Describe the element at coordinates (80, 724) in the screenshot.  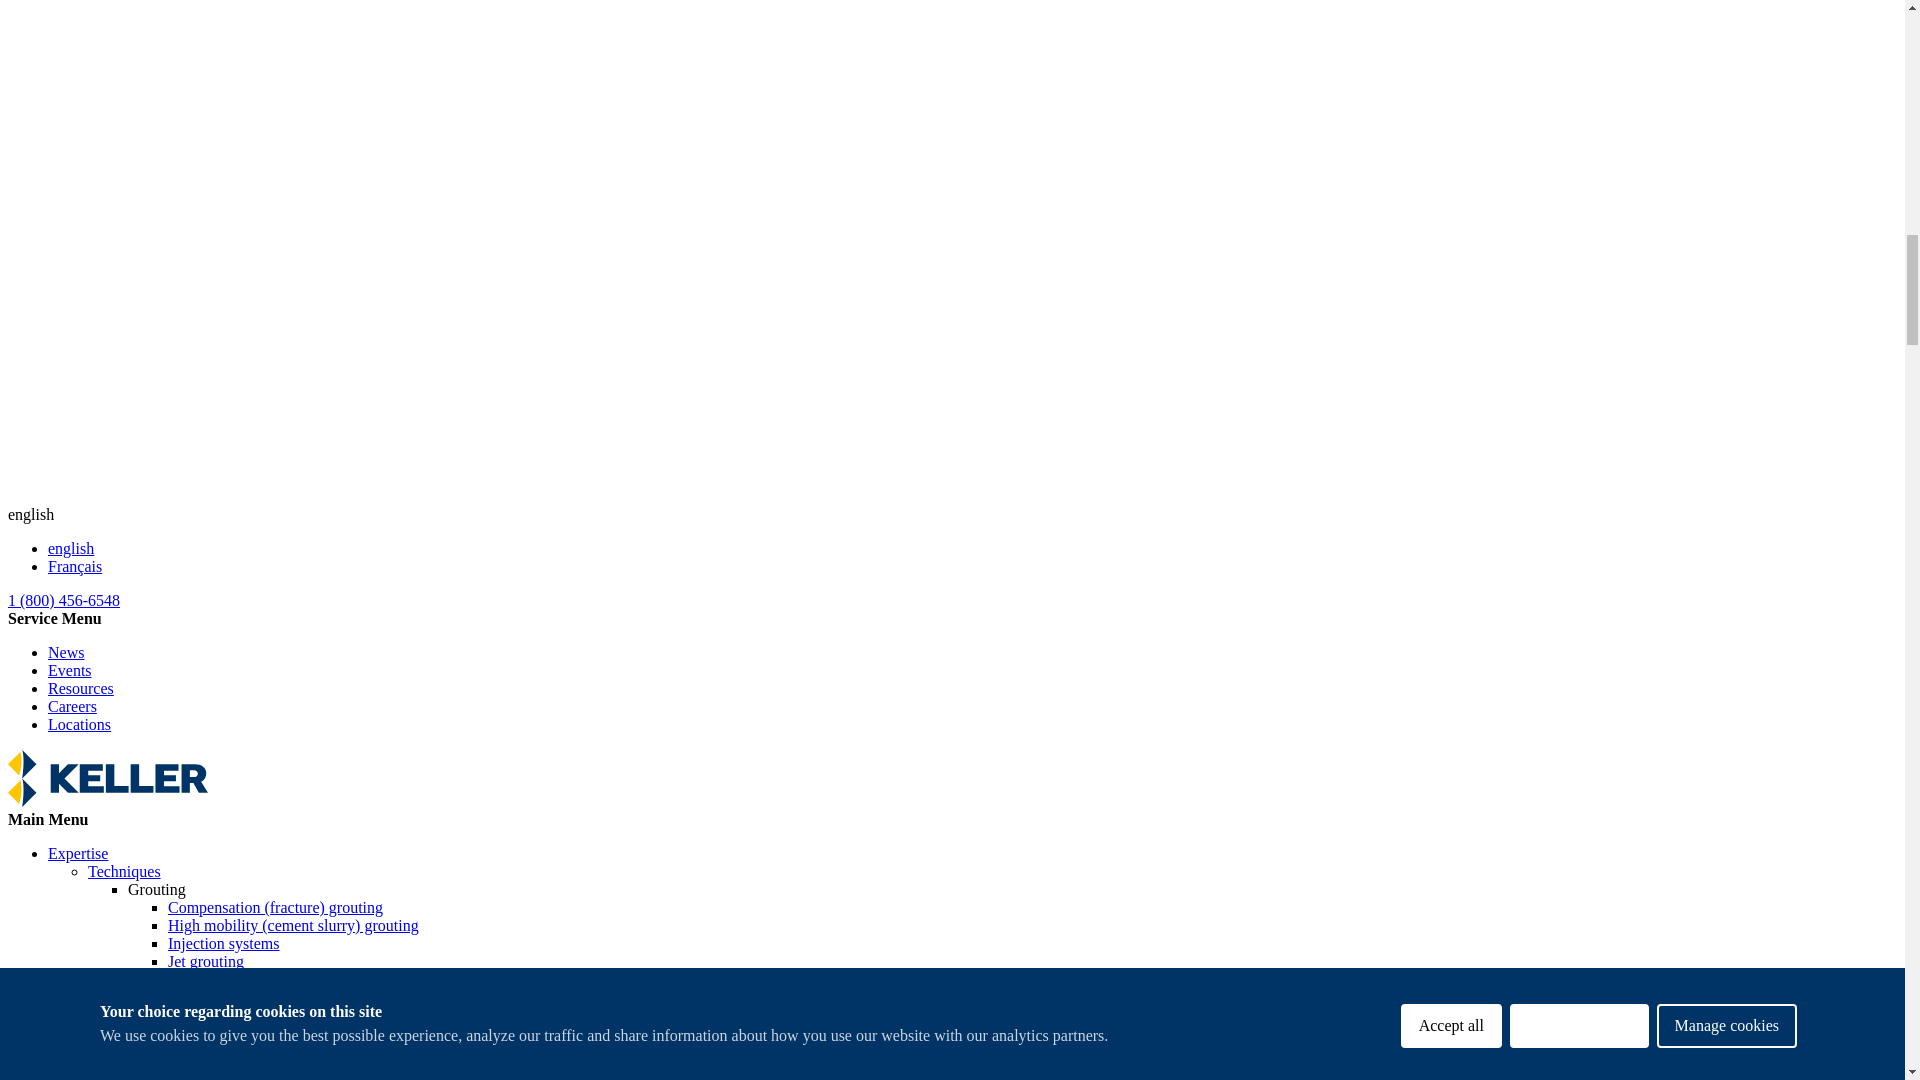
I see `Locations` at that location.